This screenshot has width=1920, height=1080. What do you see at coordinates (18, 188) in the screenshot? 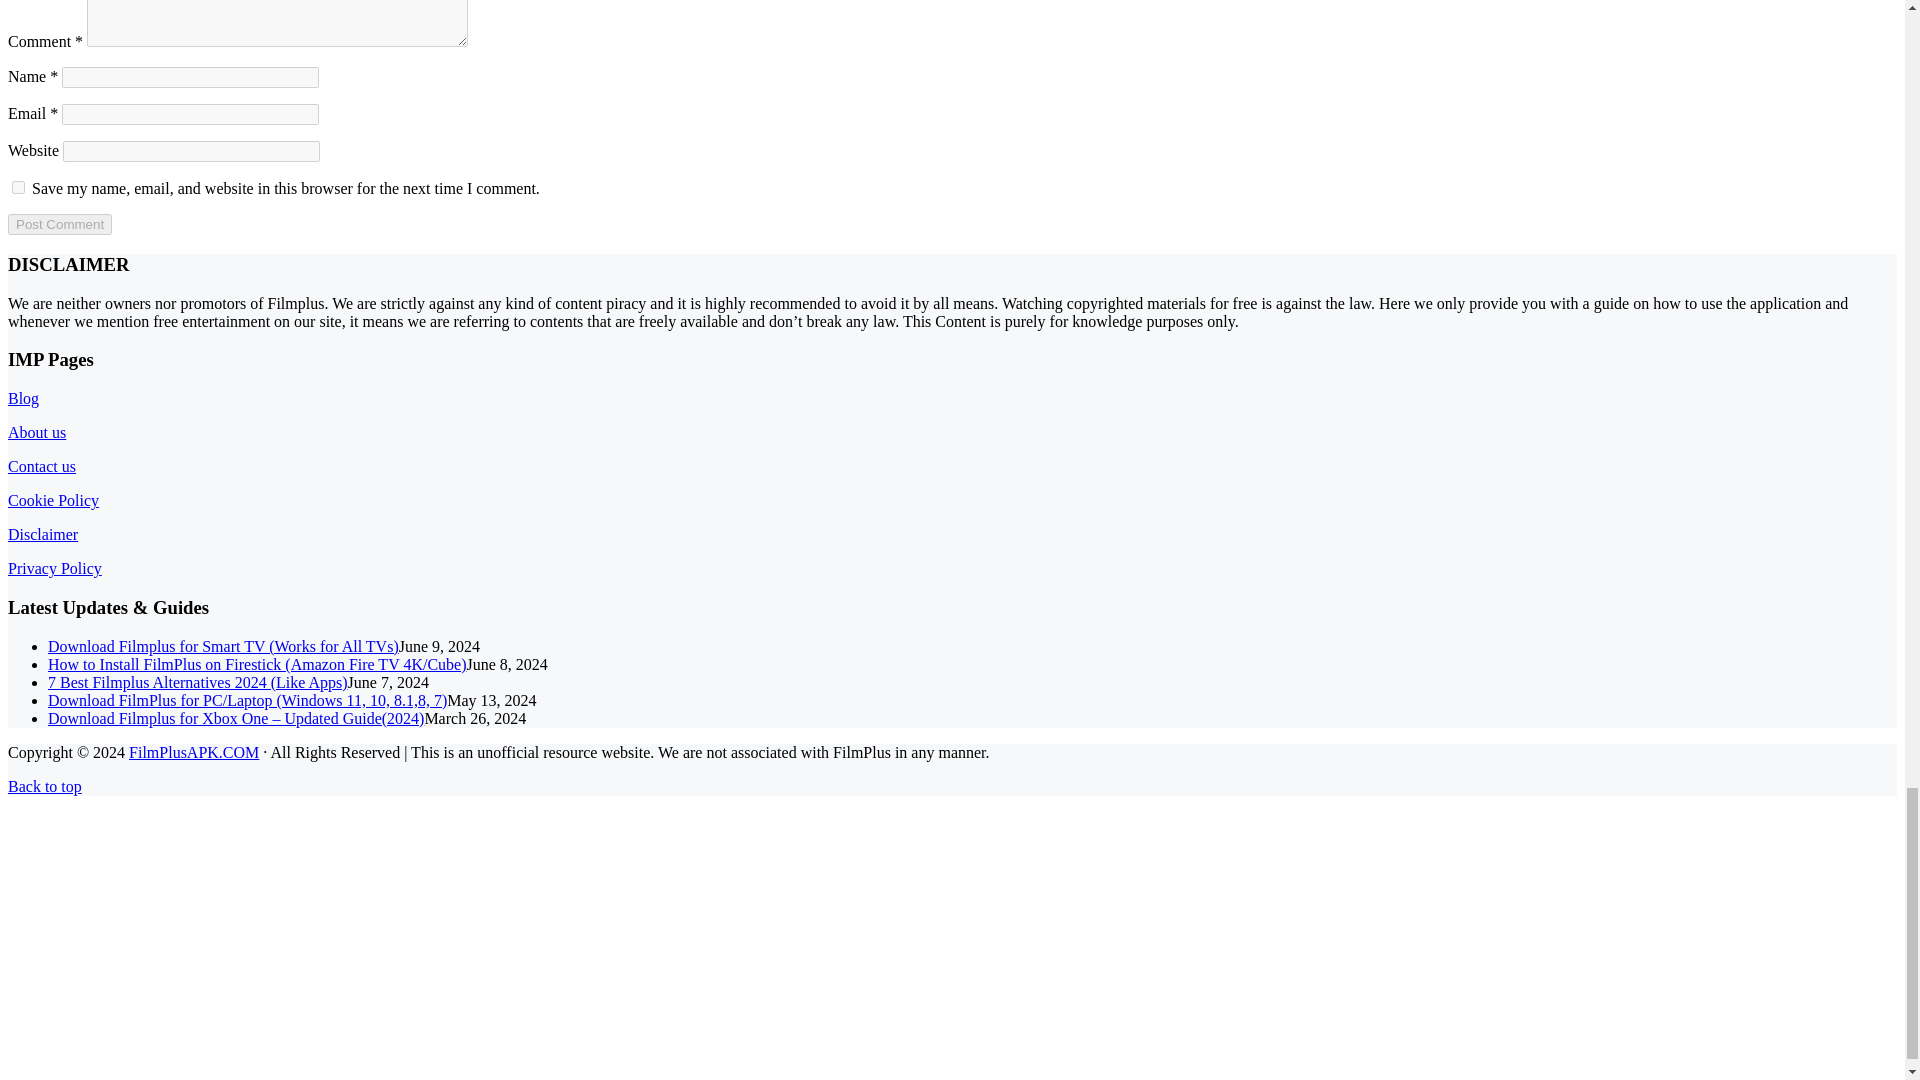
I see `yes` at bounding box center [18, 188].